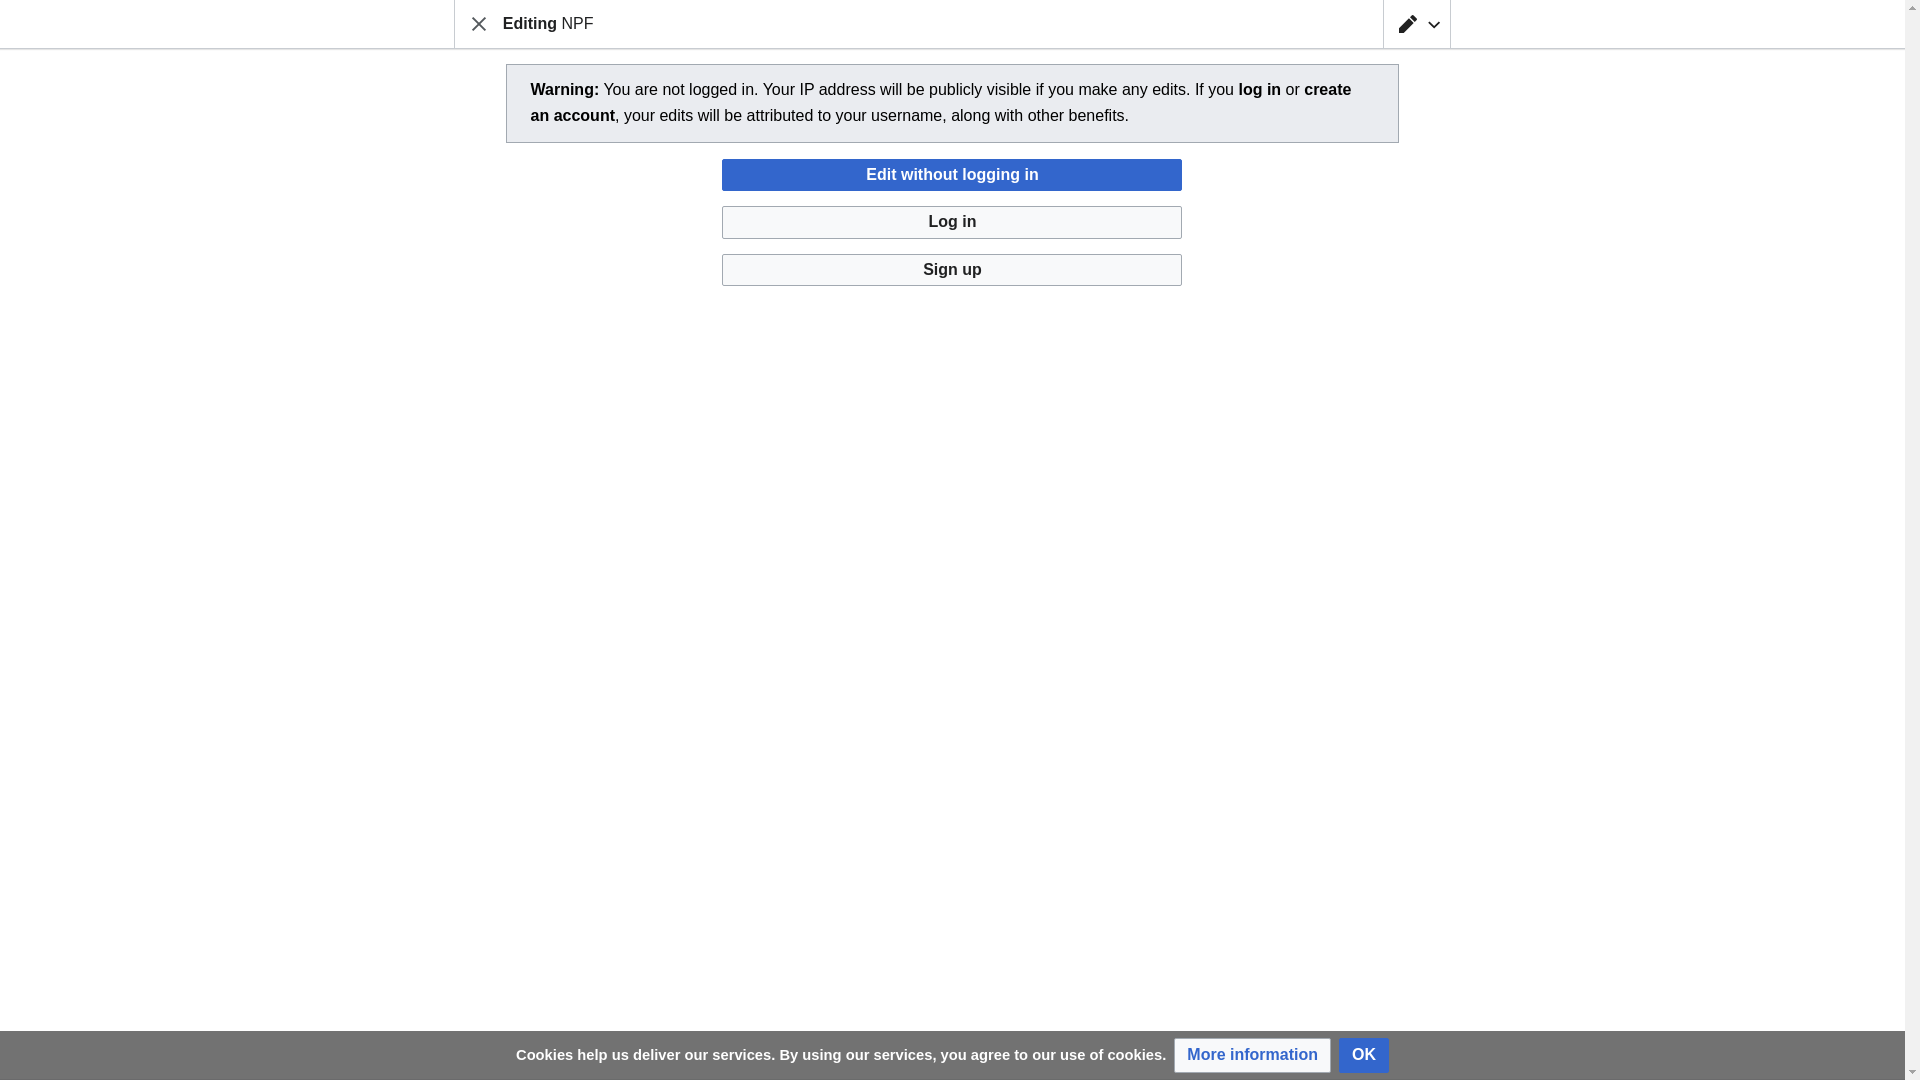  What do you see at coordinates (838, 27) in the screenshot?
I see `Search Ft Wm, Inv & Tor CC [alt-shift-f]` at bounding box center [838, 27].